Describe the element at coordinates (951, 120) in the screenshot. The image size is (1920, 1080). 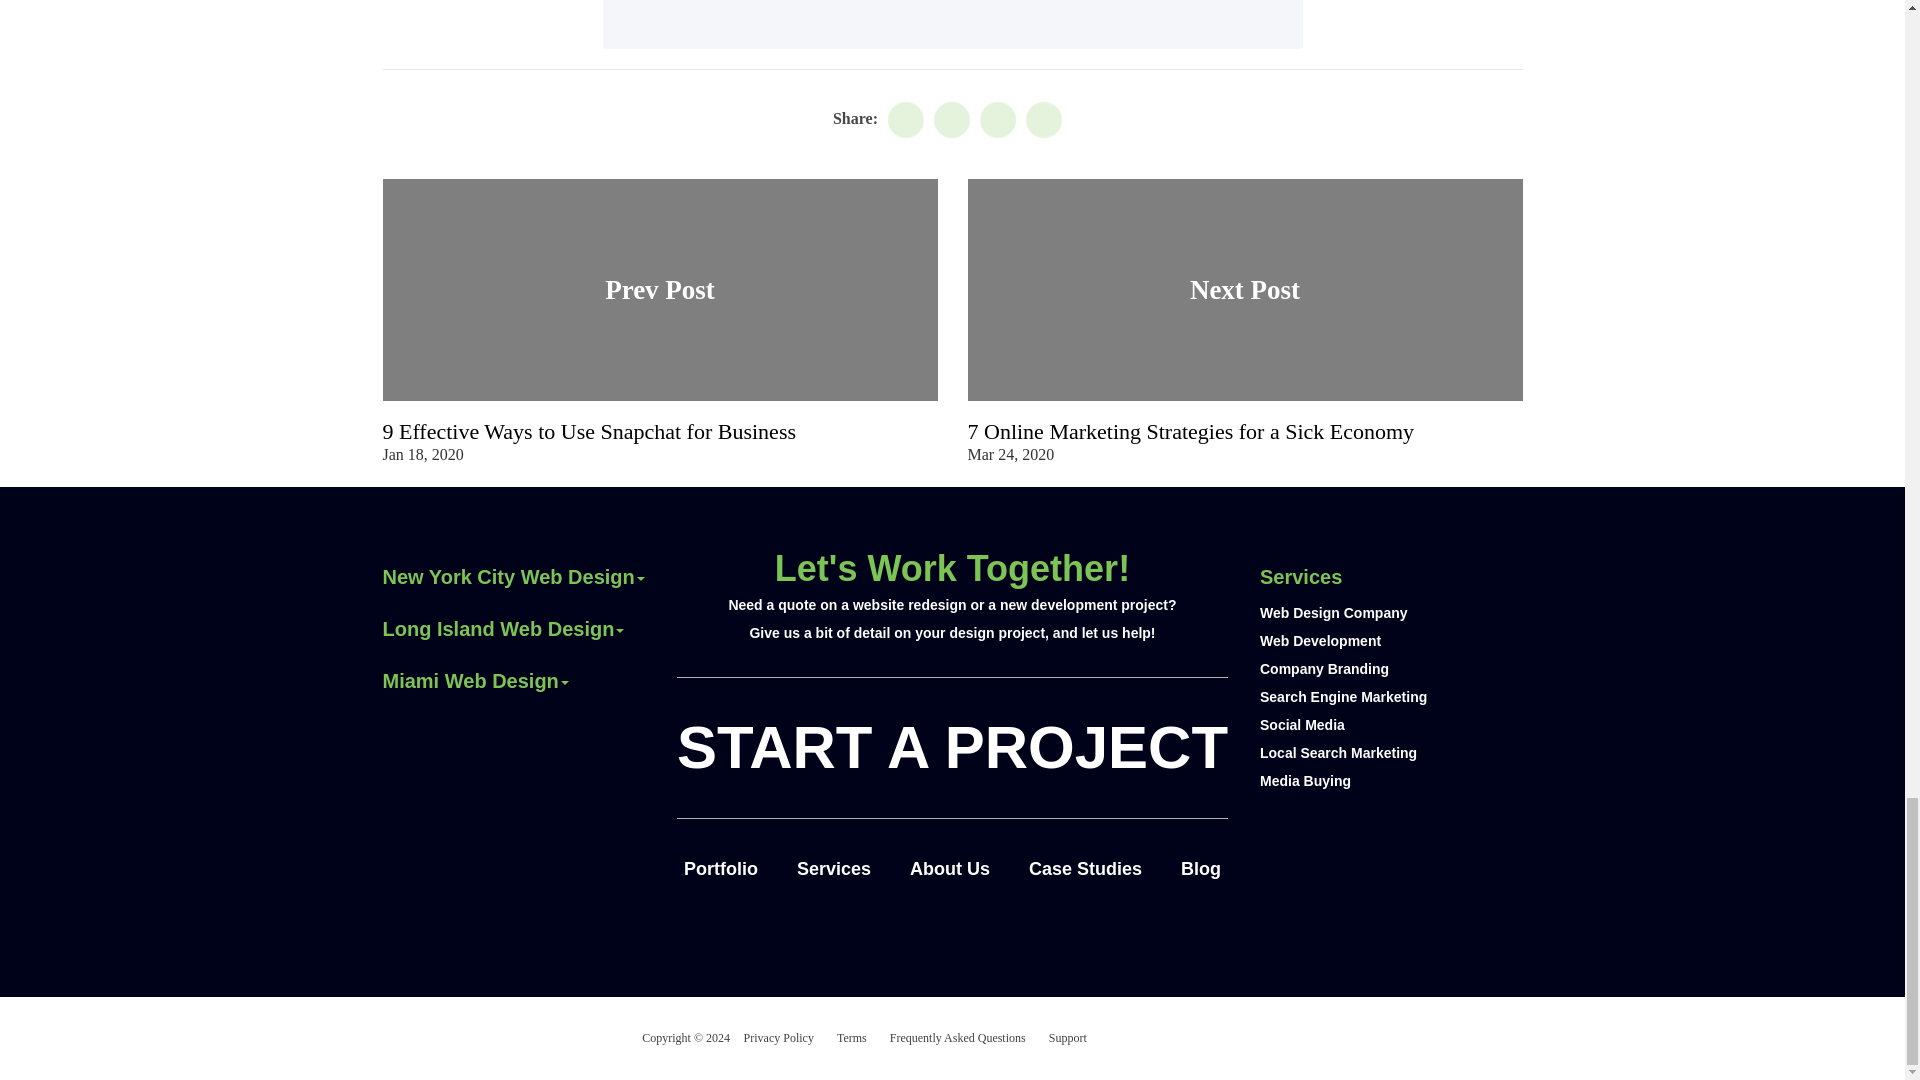
I see `LinkedIn` at that location.